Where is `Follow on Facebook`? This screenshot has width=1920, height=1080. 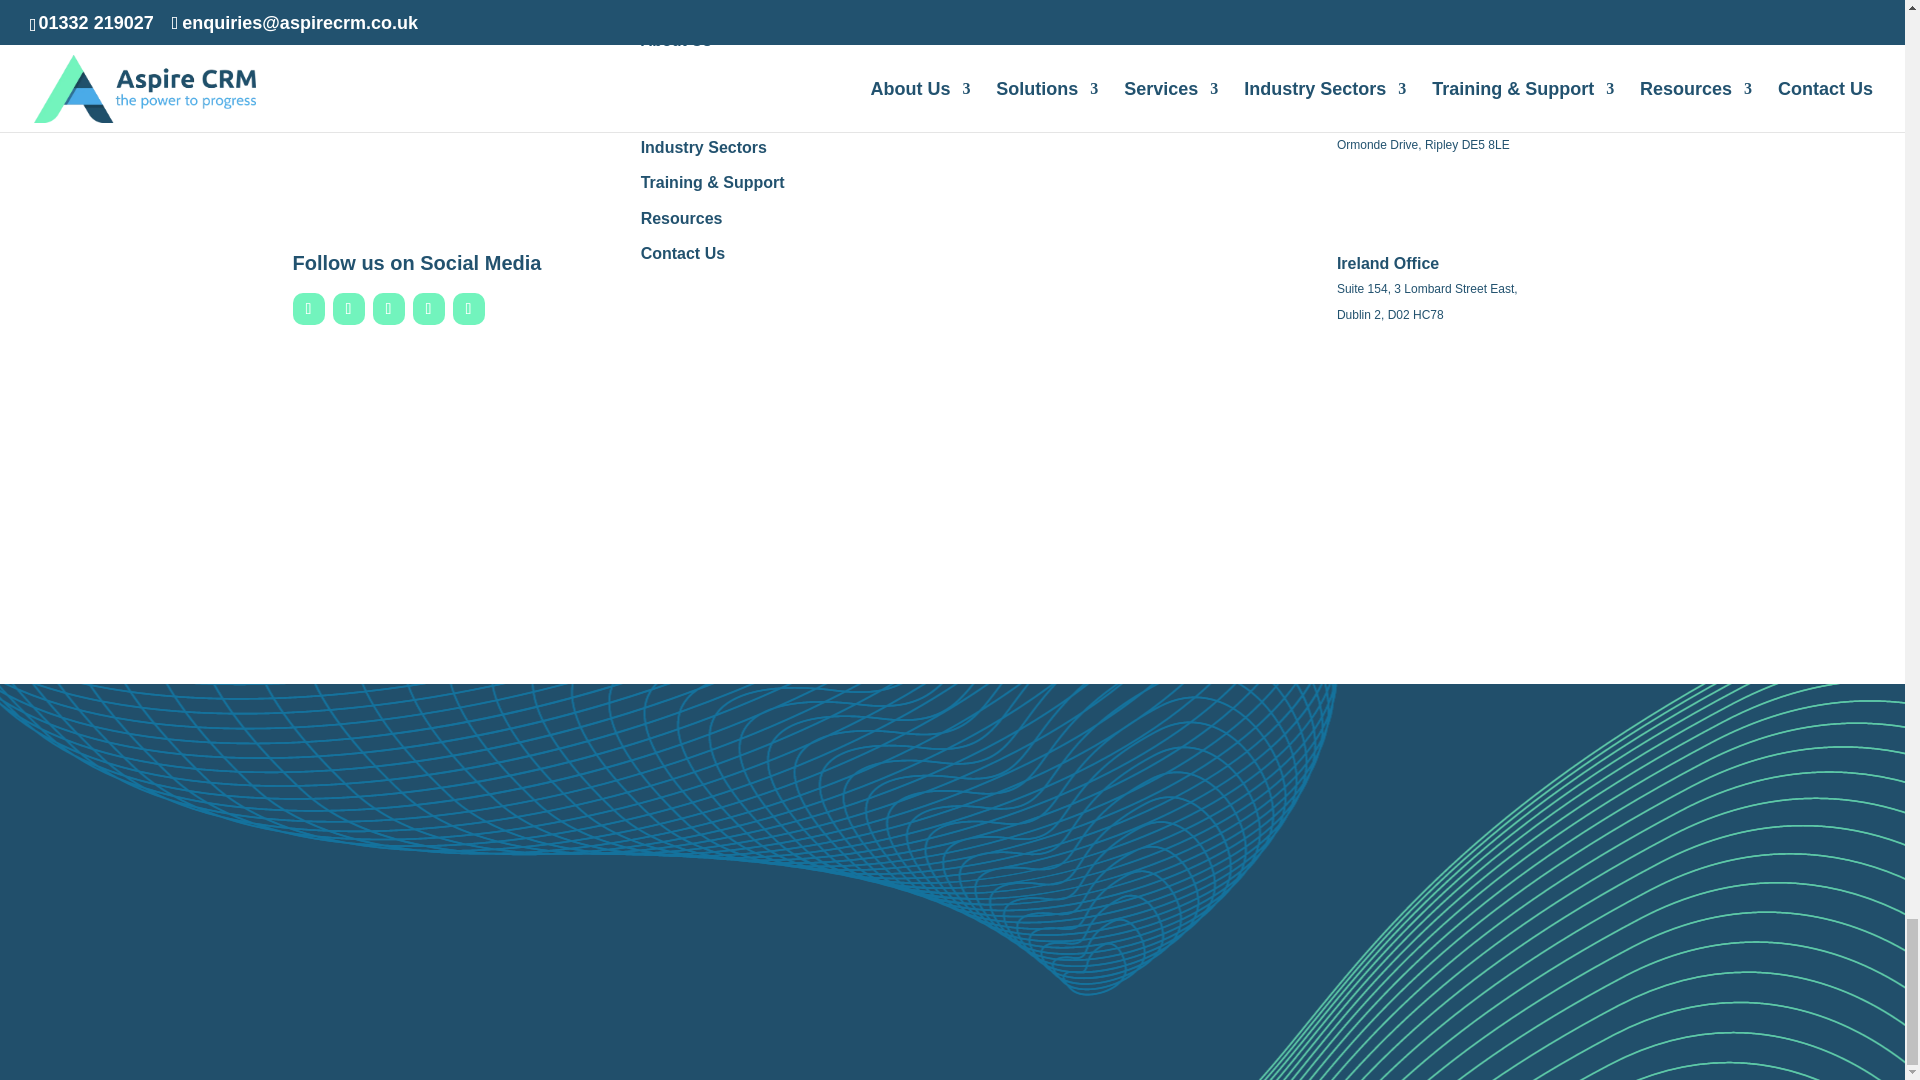
Follow on Facebook is located at coordinates (308, 308).